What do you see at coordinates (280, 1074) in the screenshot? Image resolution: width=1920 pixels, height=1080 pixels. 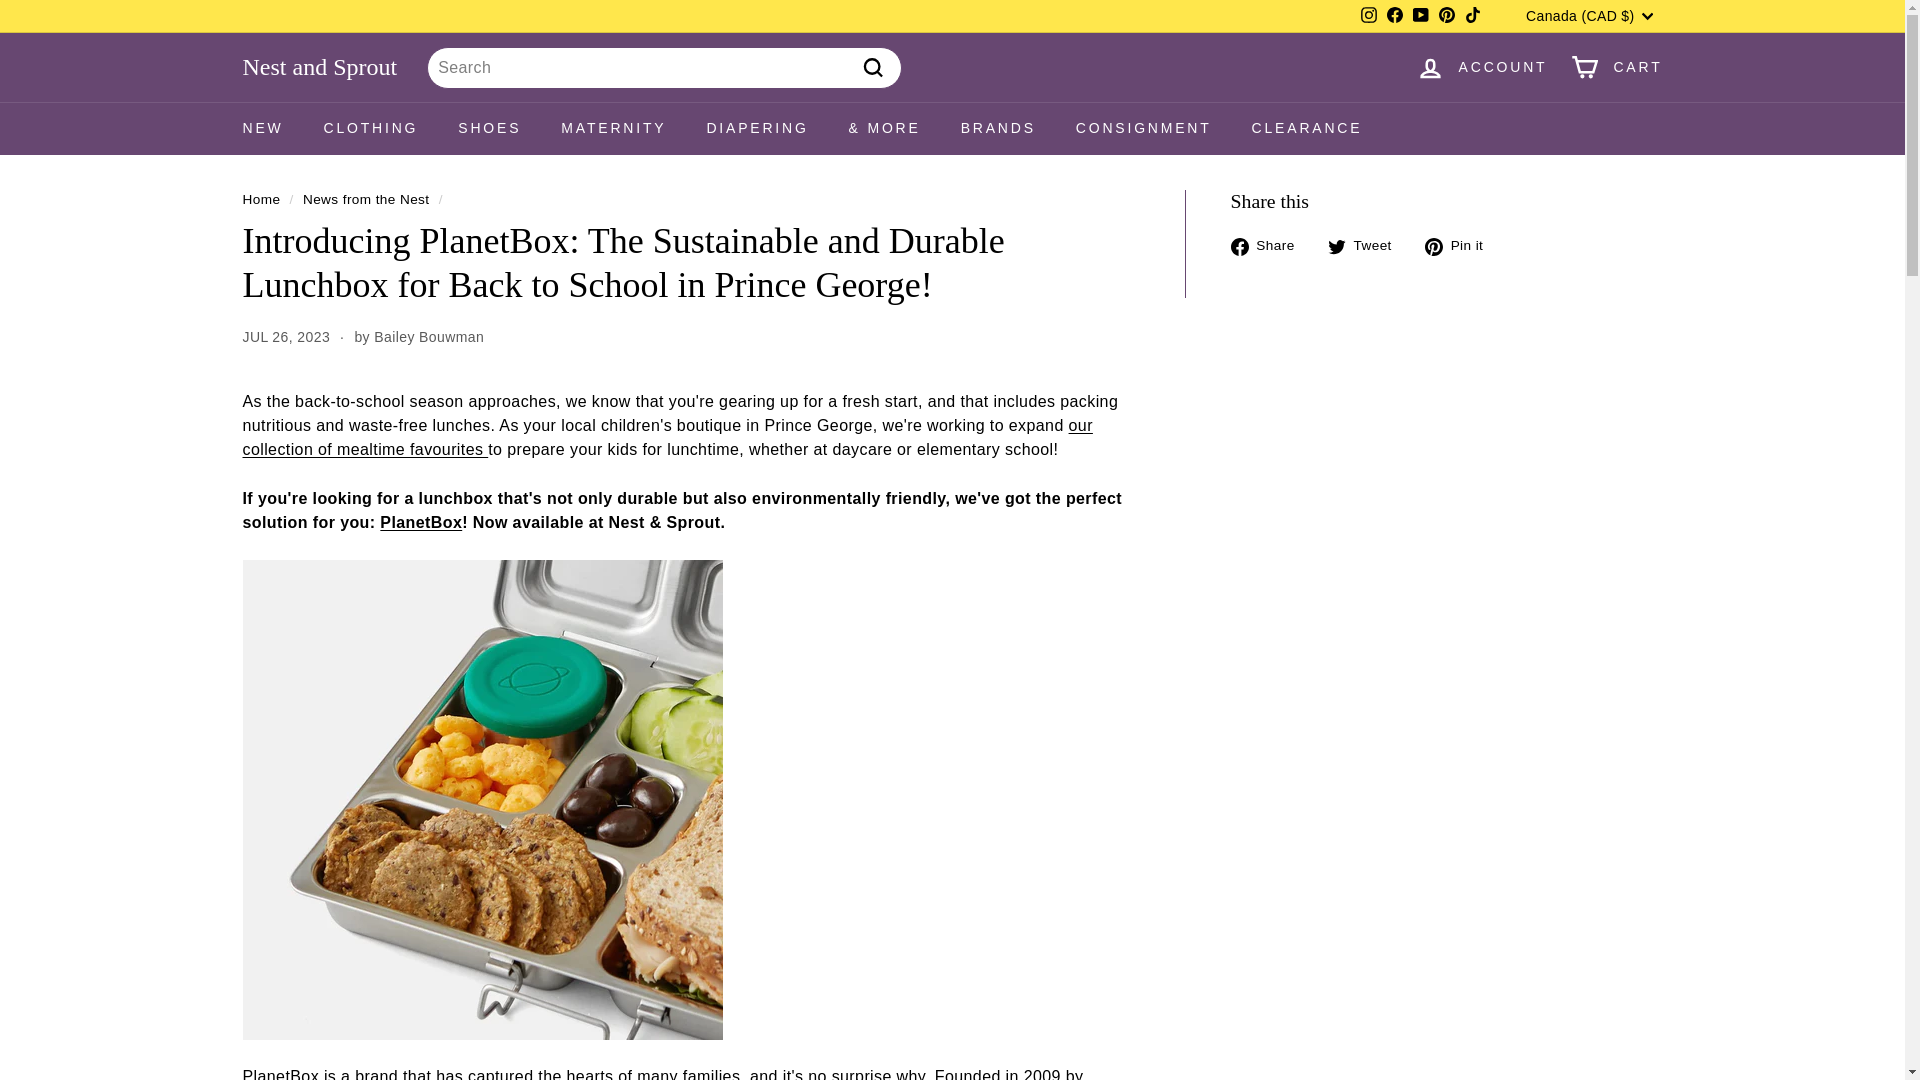 I see `Learn more about Planetbox` at bounding box center [280, 1074].